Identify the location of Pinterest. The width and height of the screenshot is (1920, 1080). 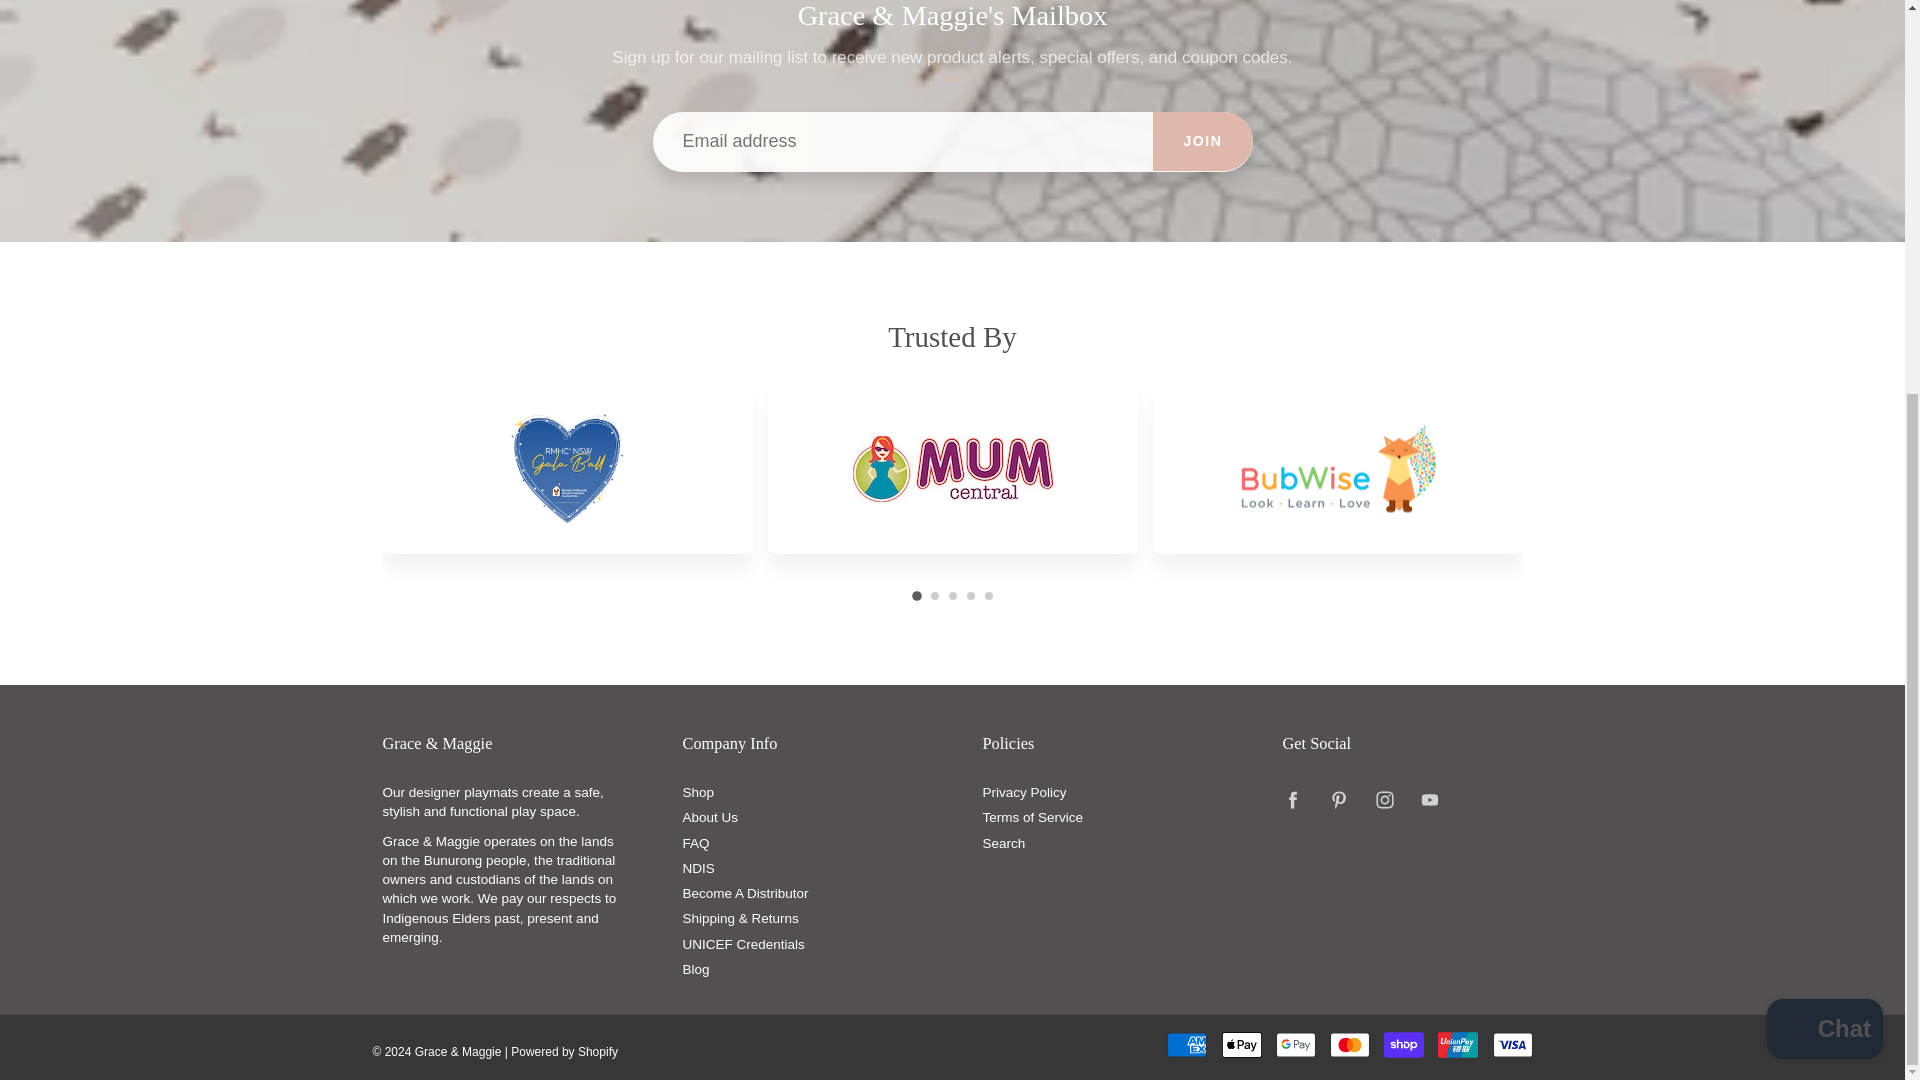
(1338, 800).